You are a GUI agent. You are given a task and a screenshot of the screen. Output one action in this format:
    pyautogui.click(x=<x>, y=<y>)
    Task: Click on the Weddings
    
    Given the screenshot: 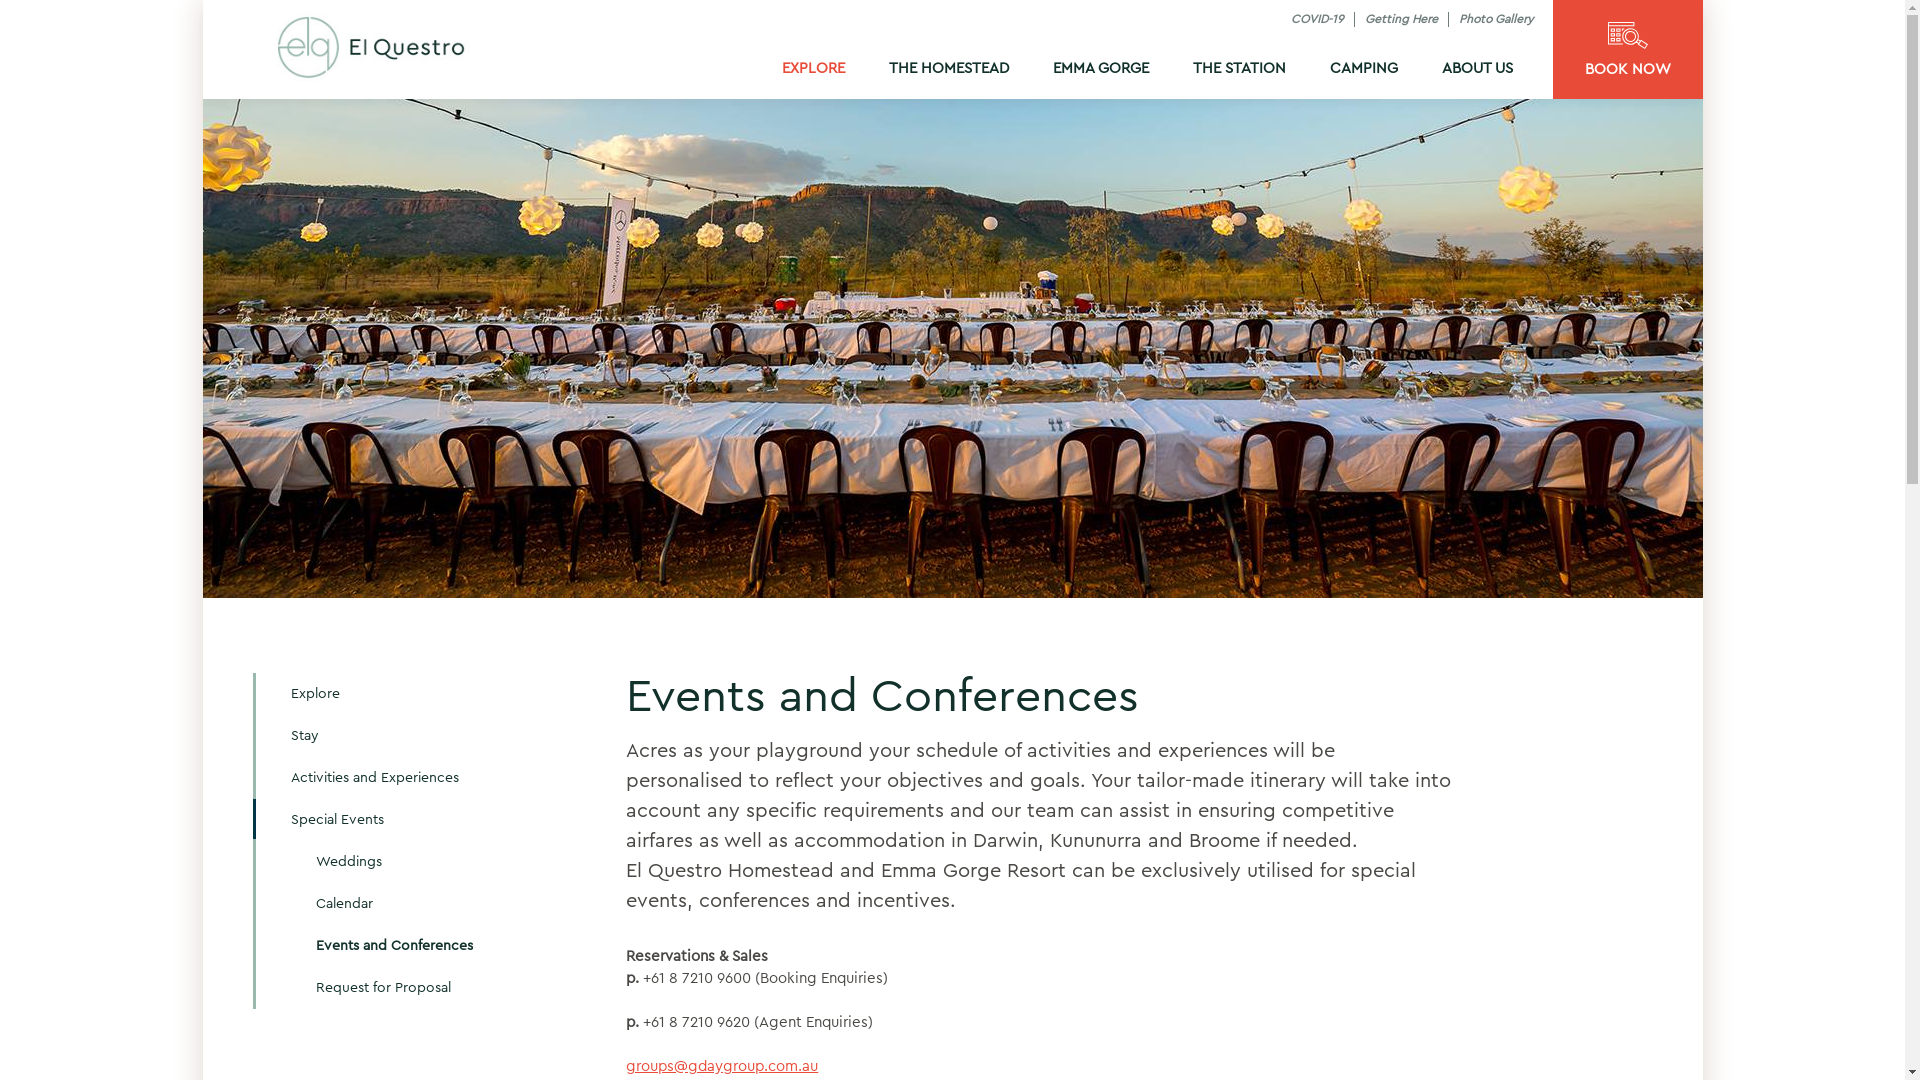 What is the action you would take?
    pyautogui.click(x=423, y=862)
    